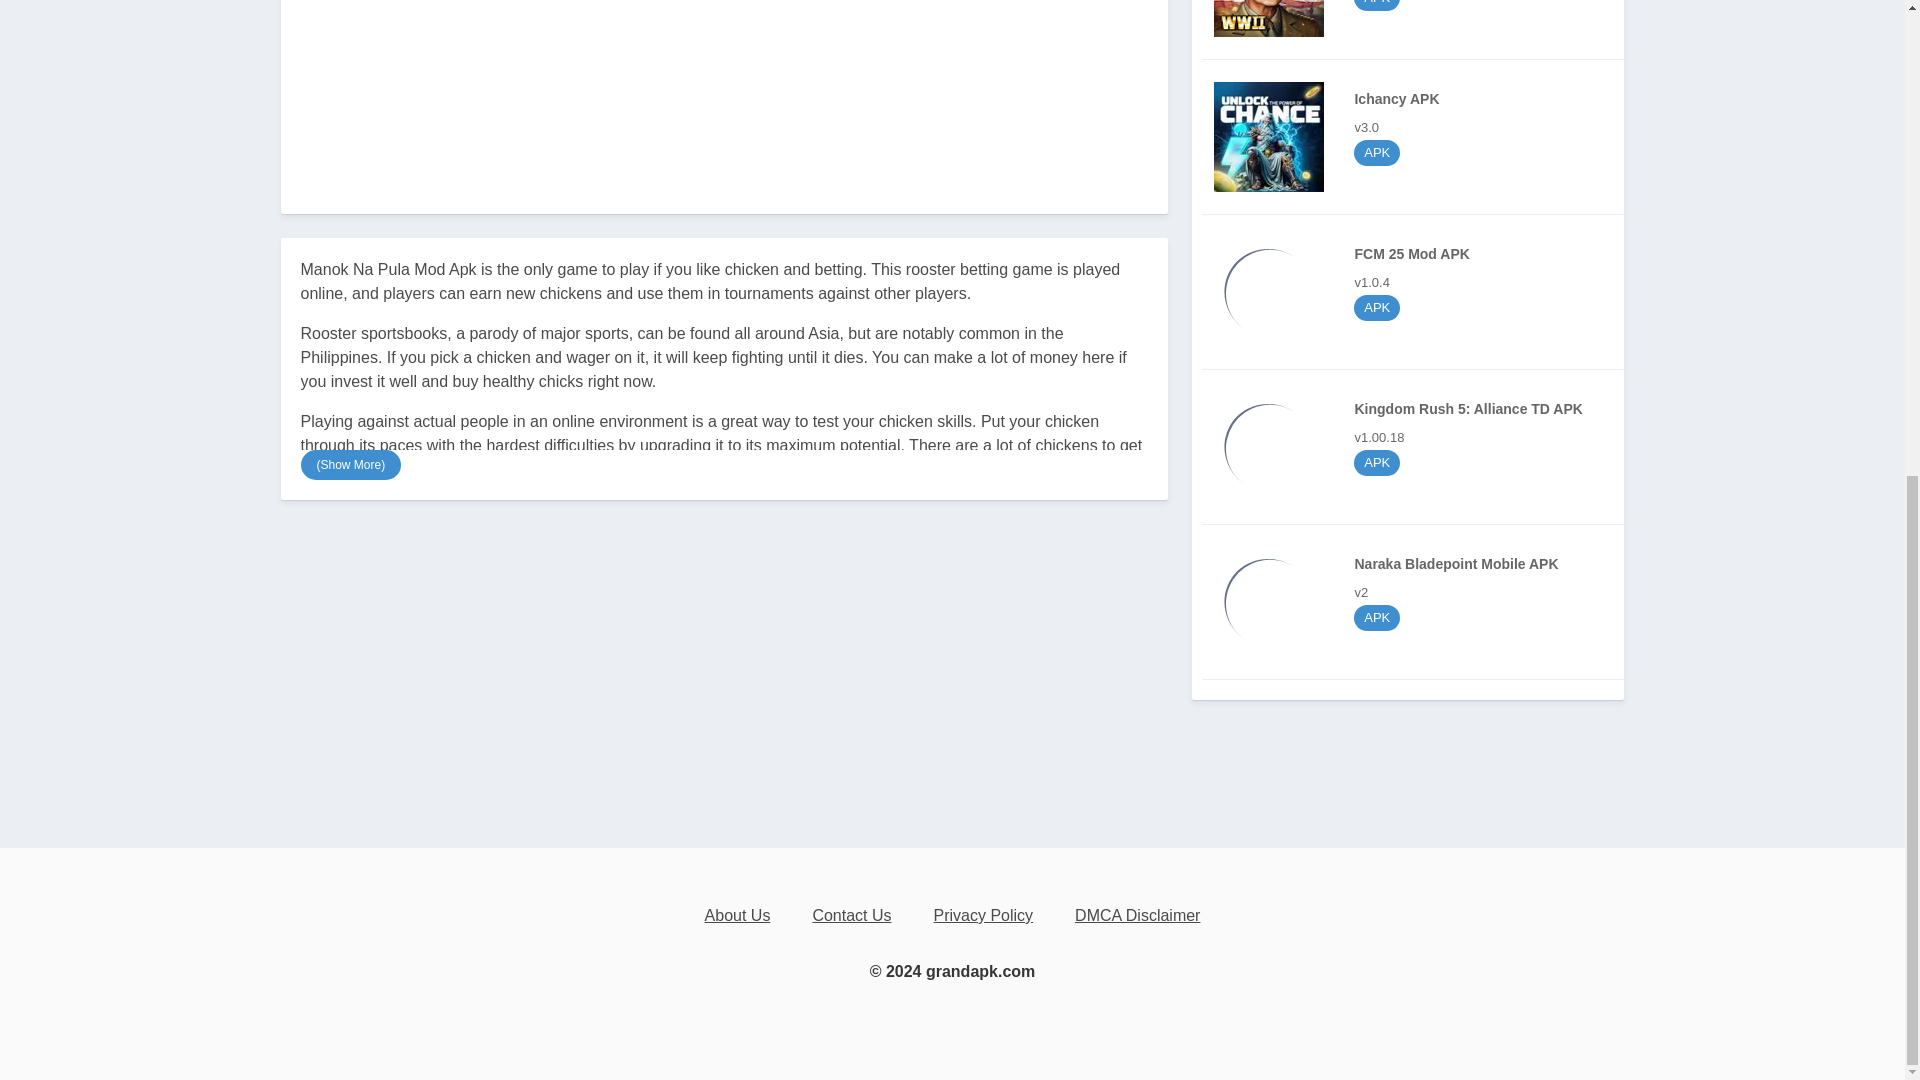 The image size is (1920, 1080). I want to click on Advertisement, so click(1418, 446).